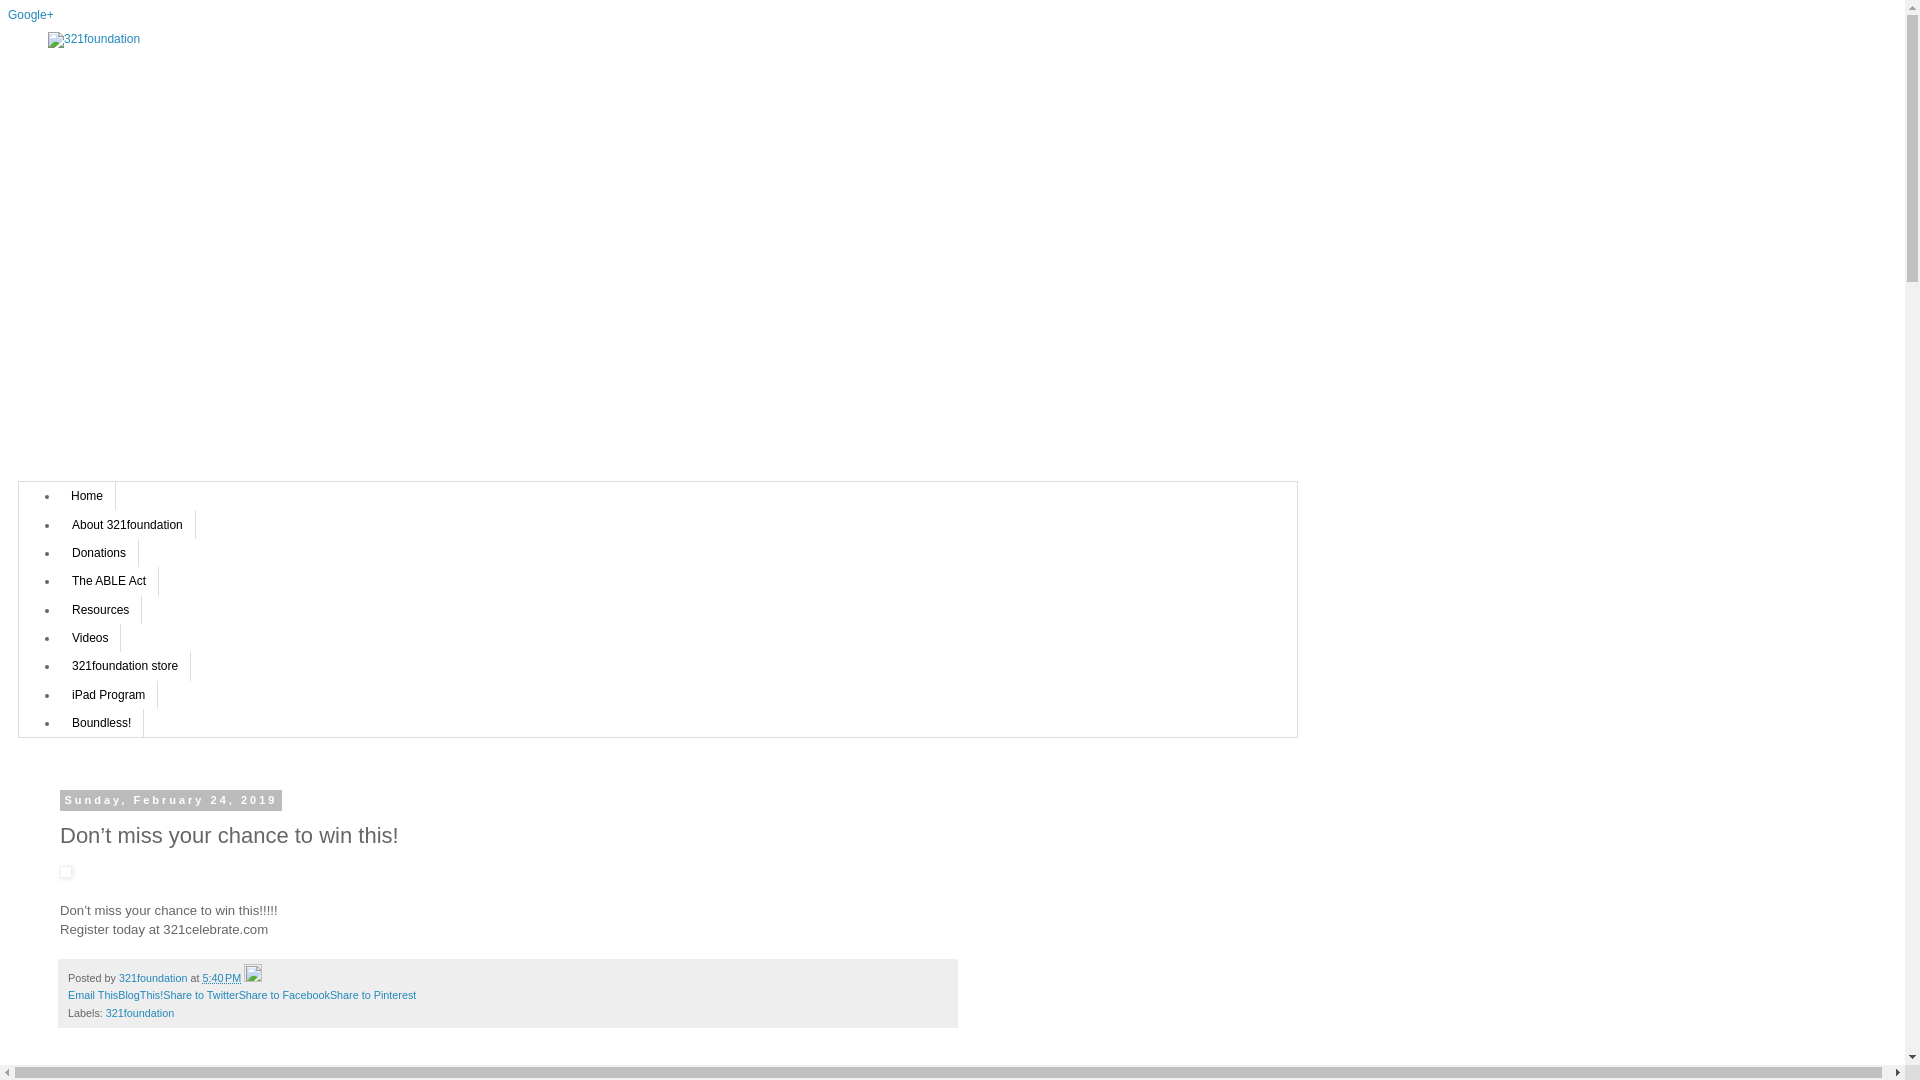  Describe the element at coordinates (109, 581) in the screenshot. I see `The ABLE Act` at that location.